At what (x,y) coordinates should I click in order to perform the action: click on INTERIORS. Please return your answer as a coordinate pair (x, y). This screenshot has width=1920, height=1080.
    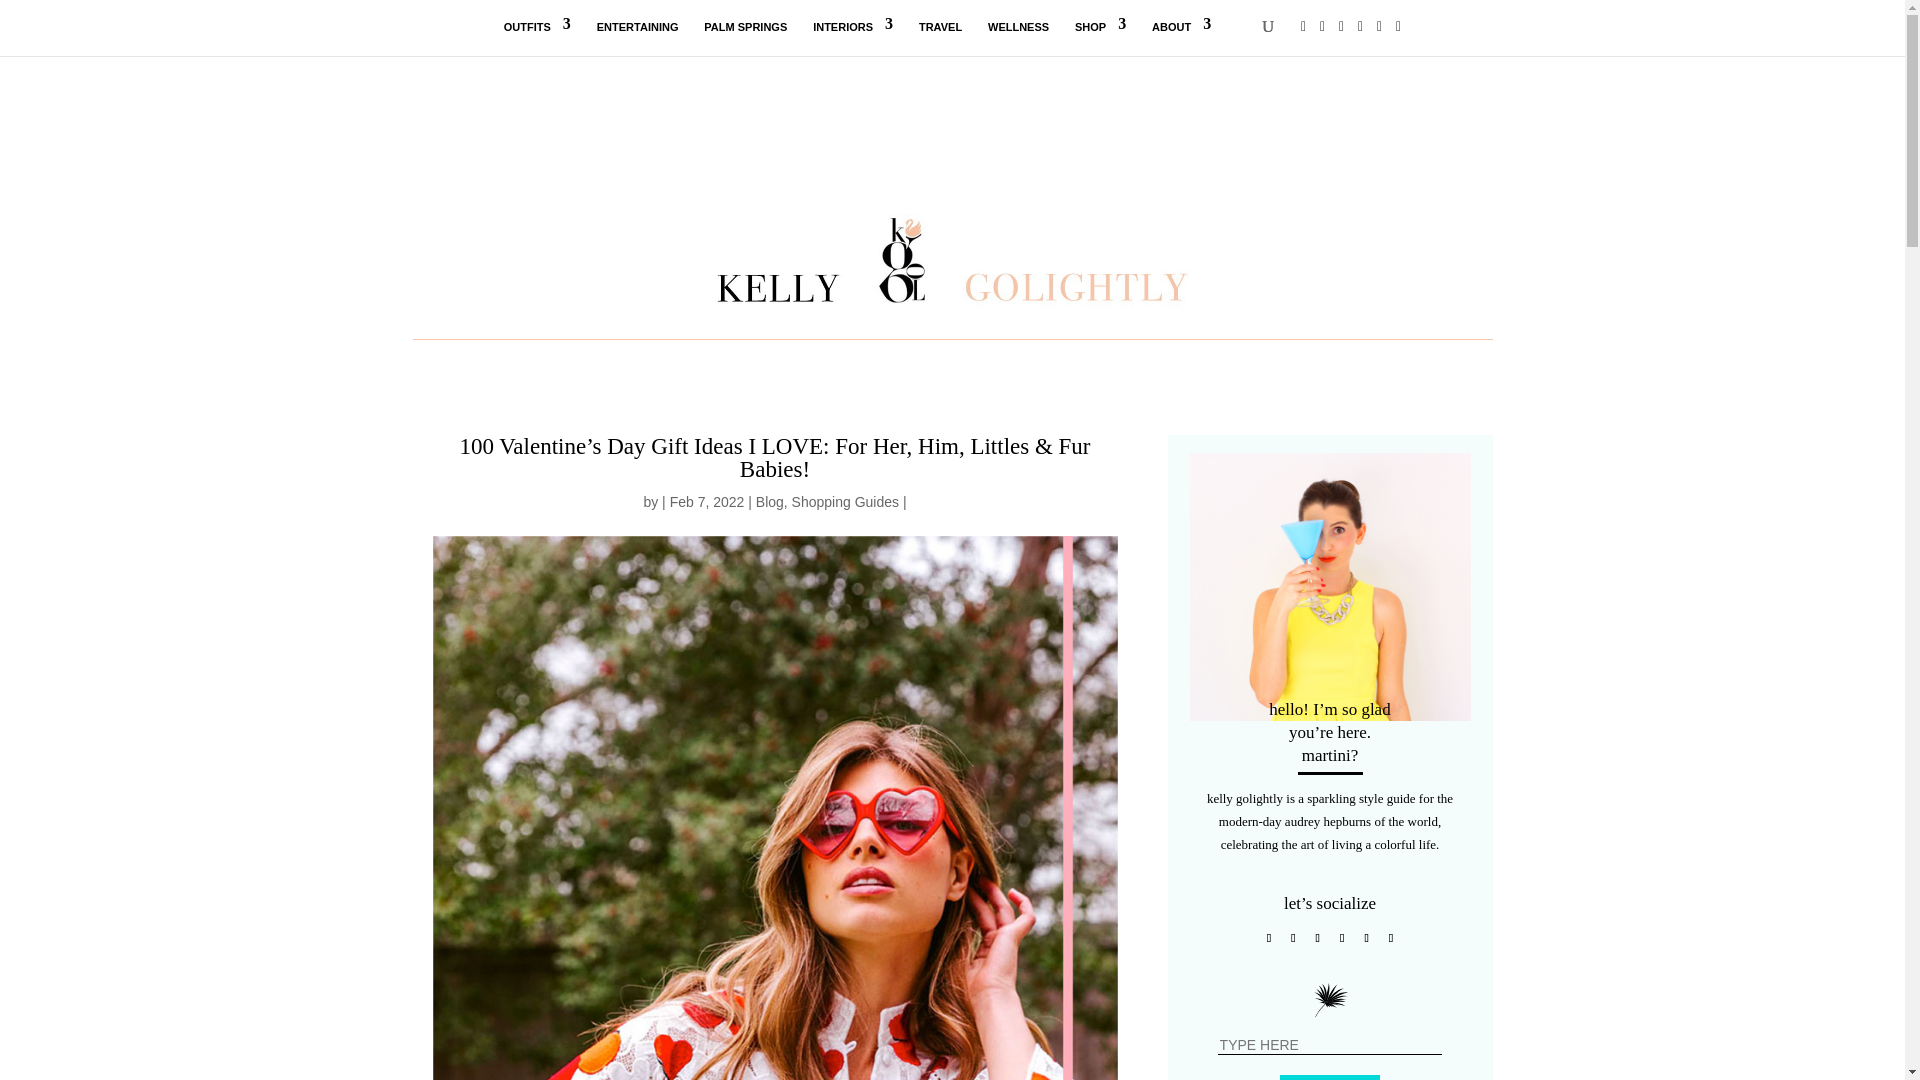
    Looking at the image, I should click on (852, 38).